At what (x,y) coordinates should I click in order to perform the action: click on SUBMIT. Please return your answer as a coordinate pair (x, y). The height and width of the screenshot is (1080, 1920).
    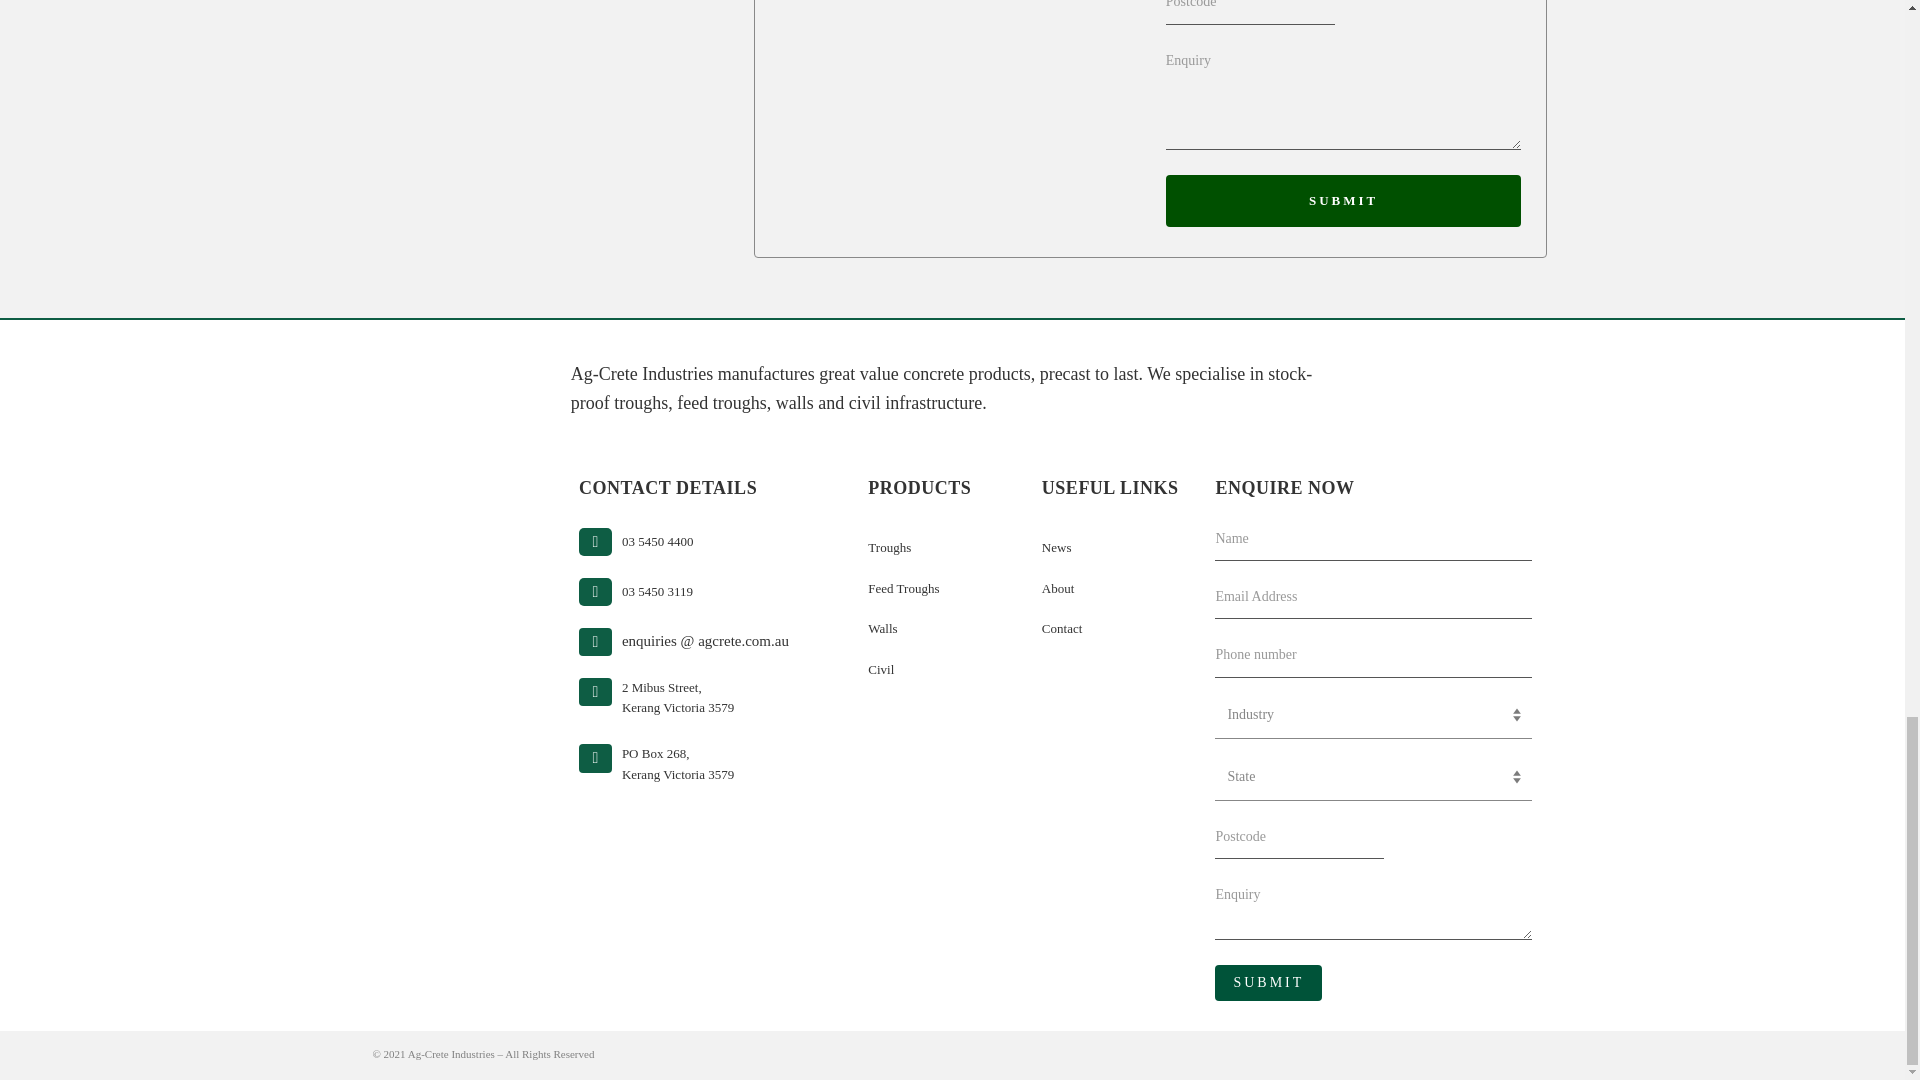
    Looking at the image, I should click on (678, 698).